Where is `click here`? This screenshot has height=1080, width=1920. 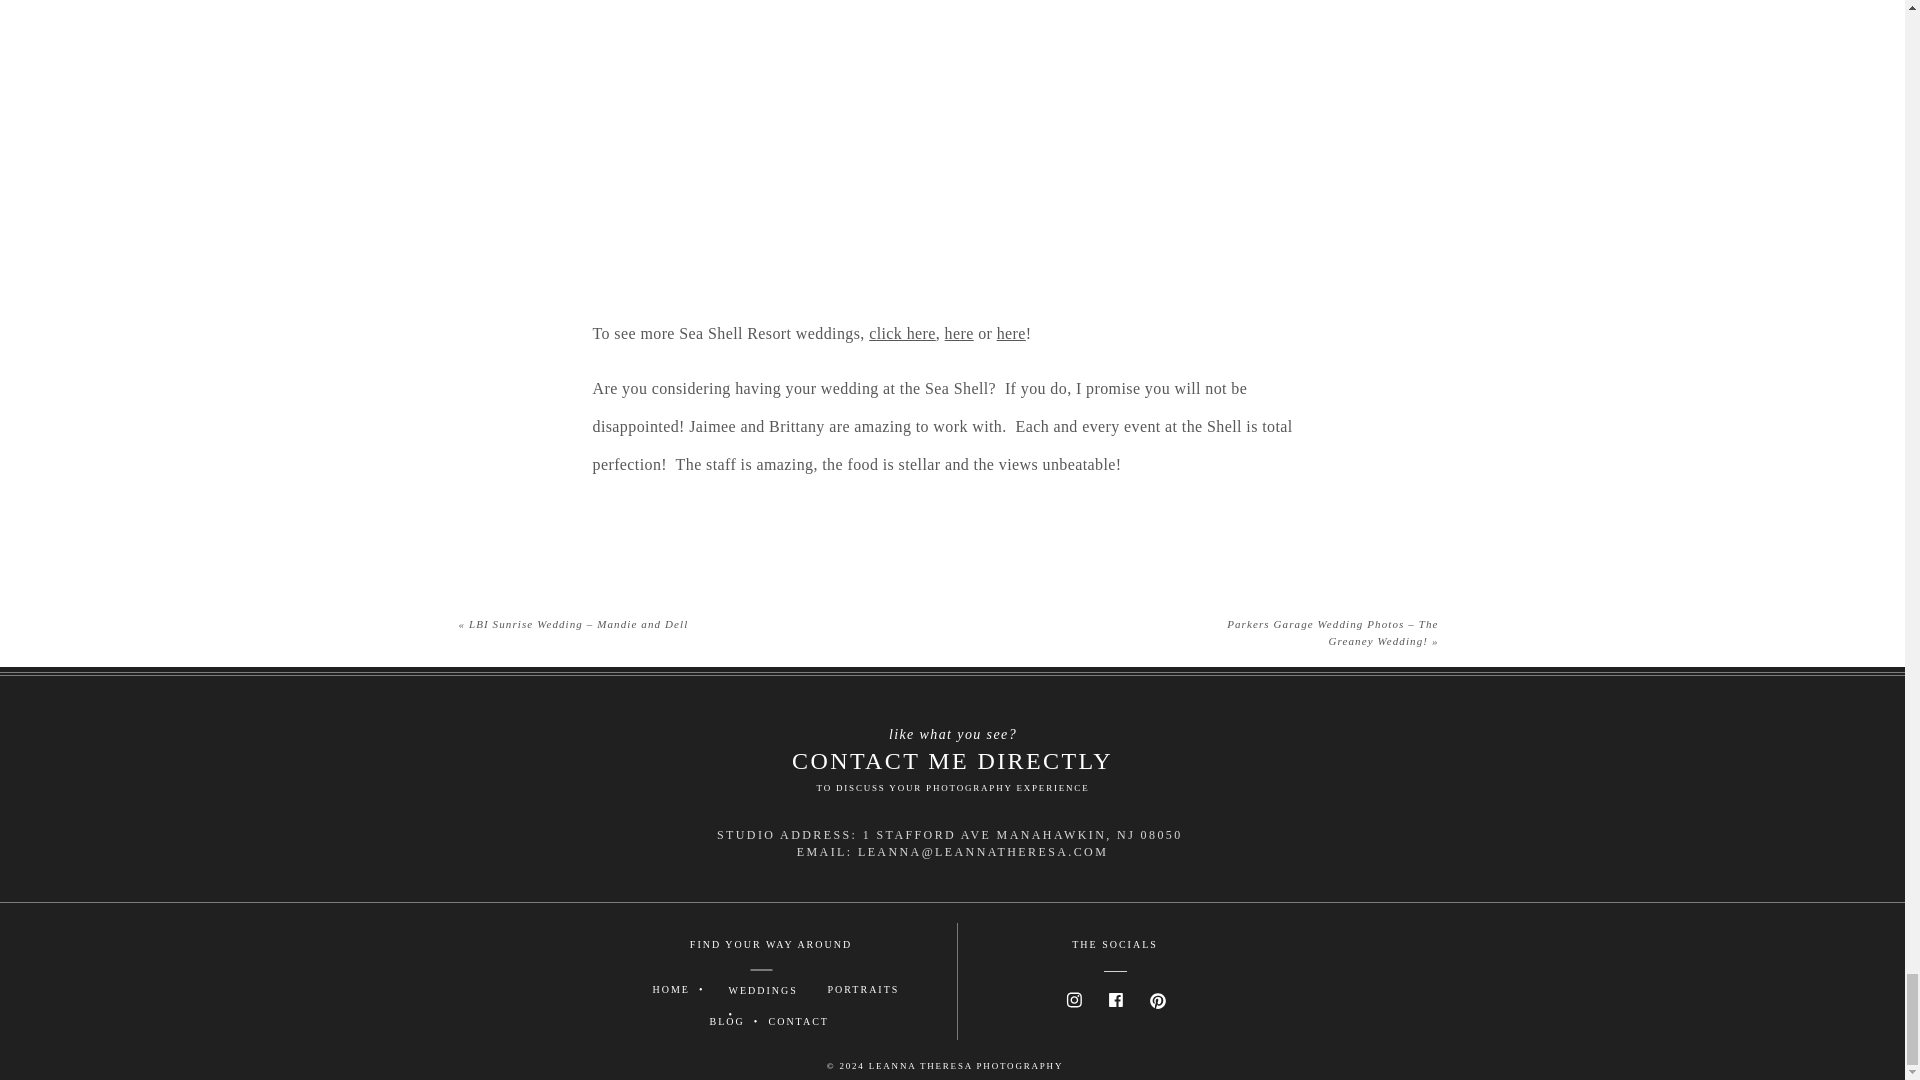 click here is located at coordinates (902, 334).